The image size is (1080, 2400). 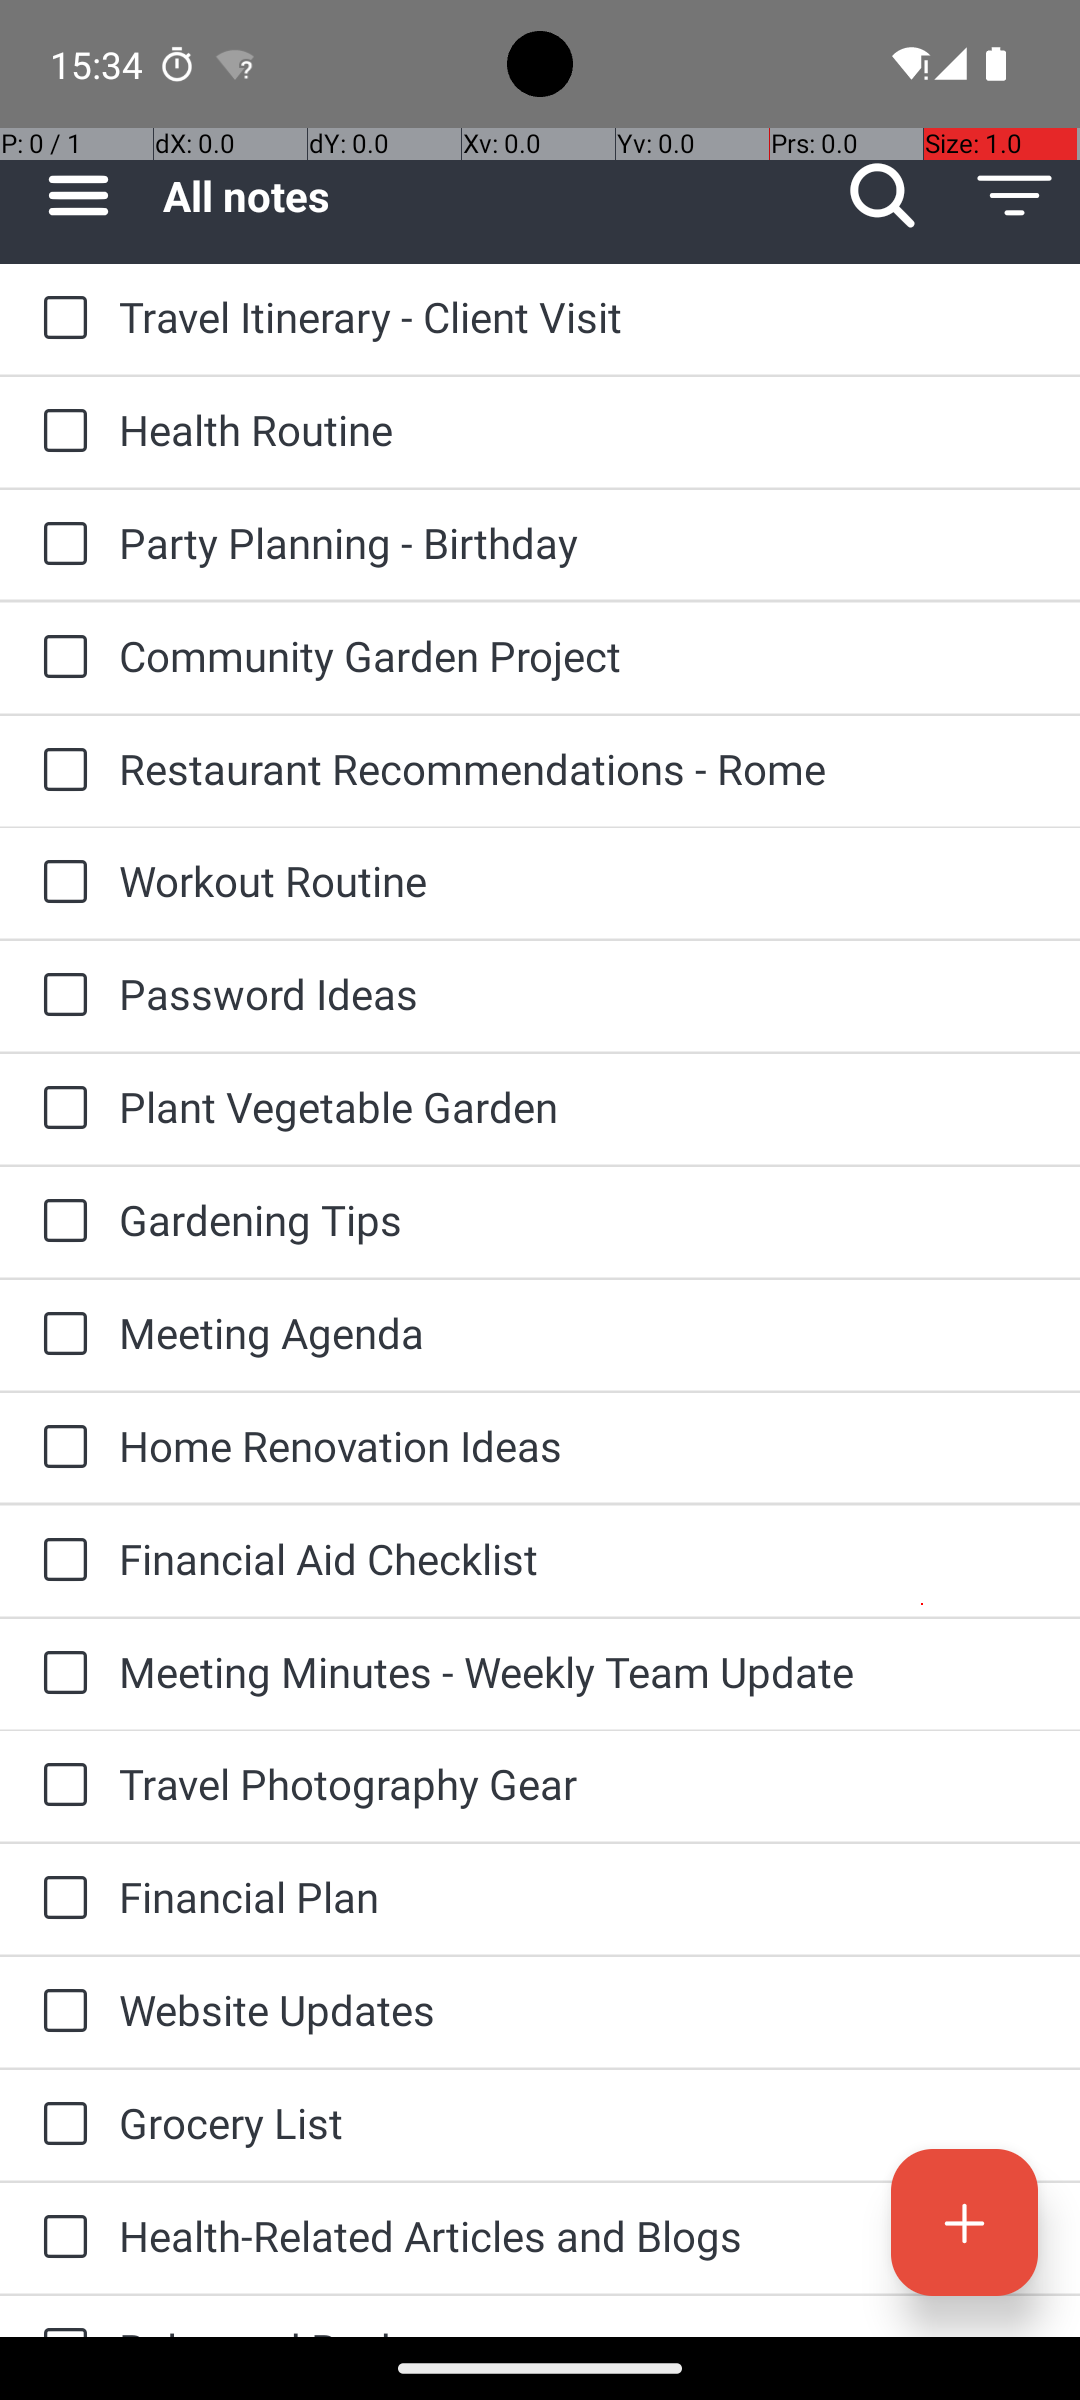 What do you see at coordinates (60, 1899) in the screenshot?
I see `to-do: Financial Plan` at bounding box center [60, 1899].